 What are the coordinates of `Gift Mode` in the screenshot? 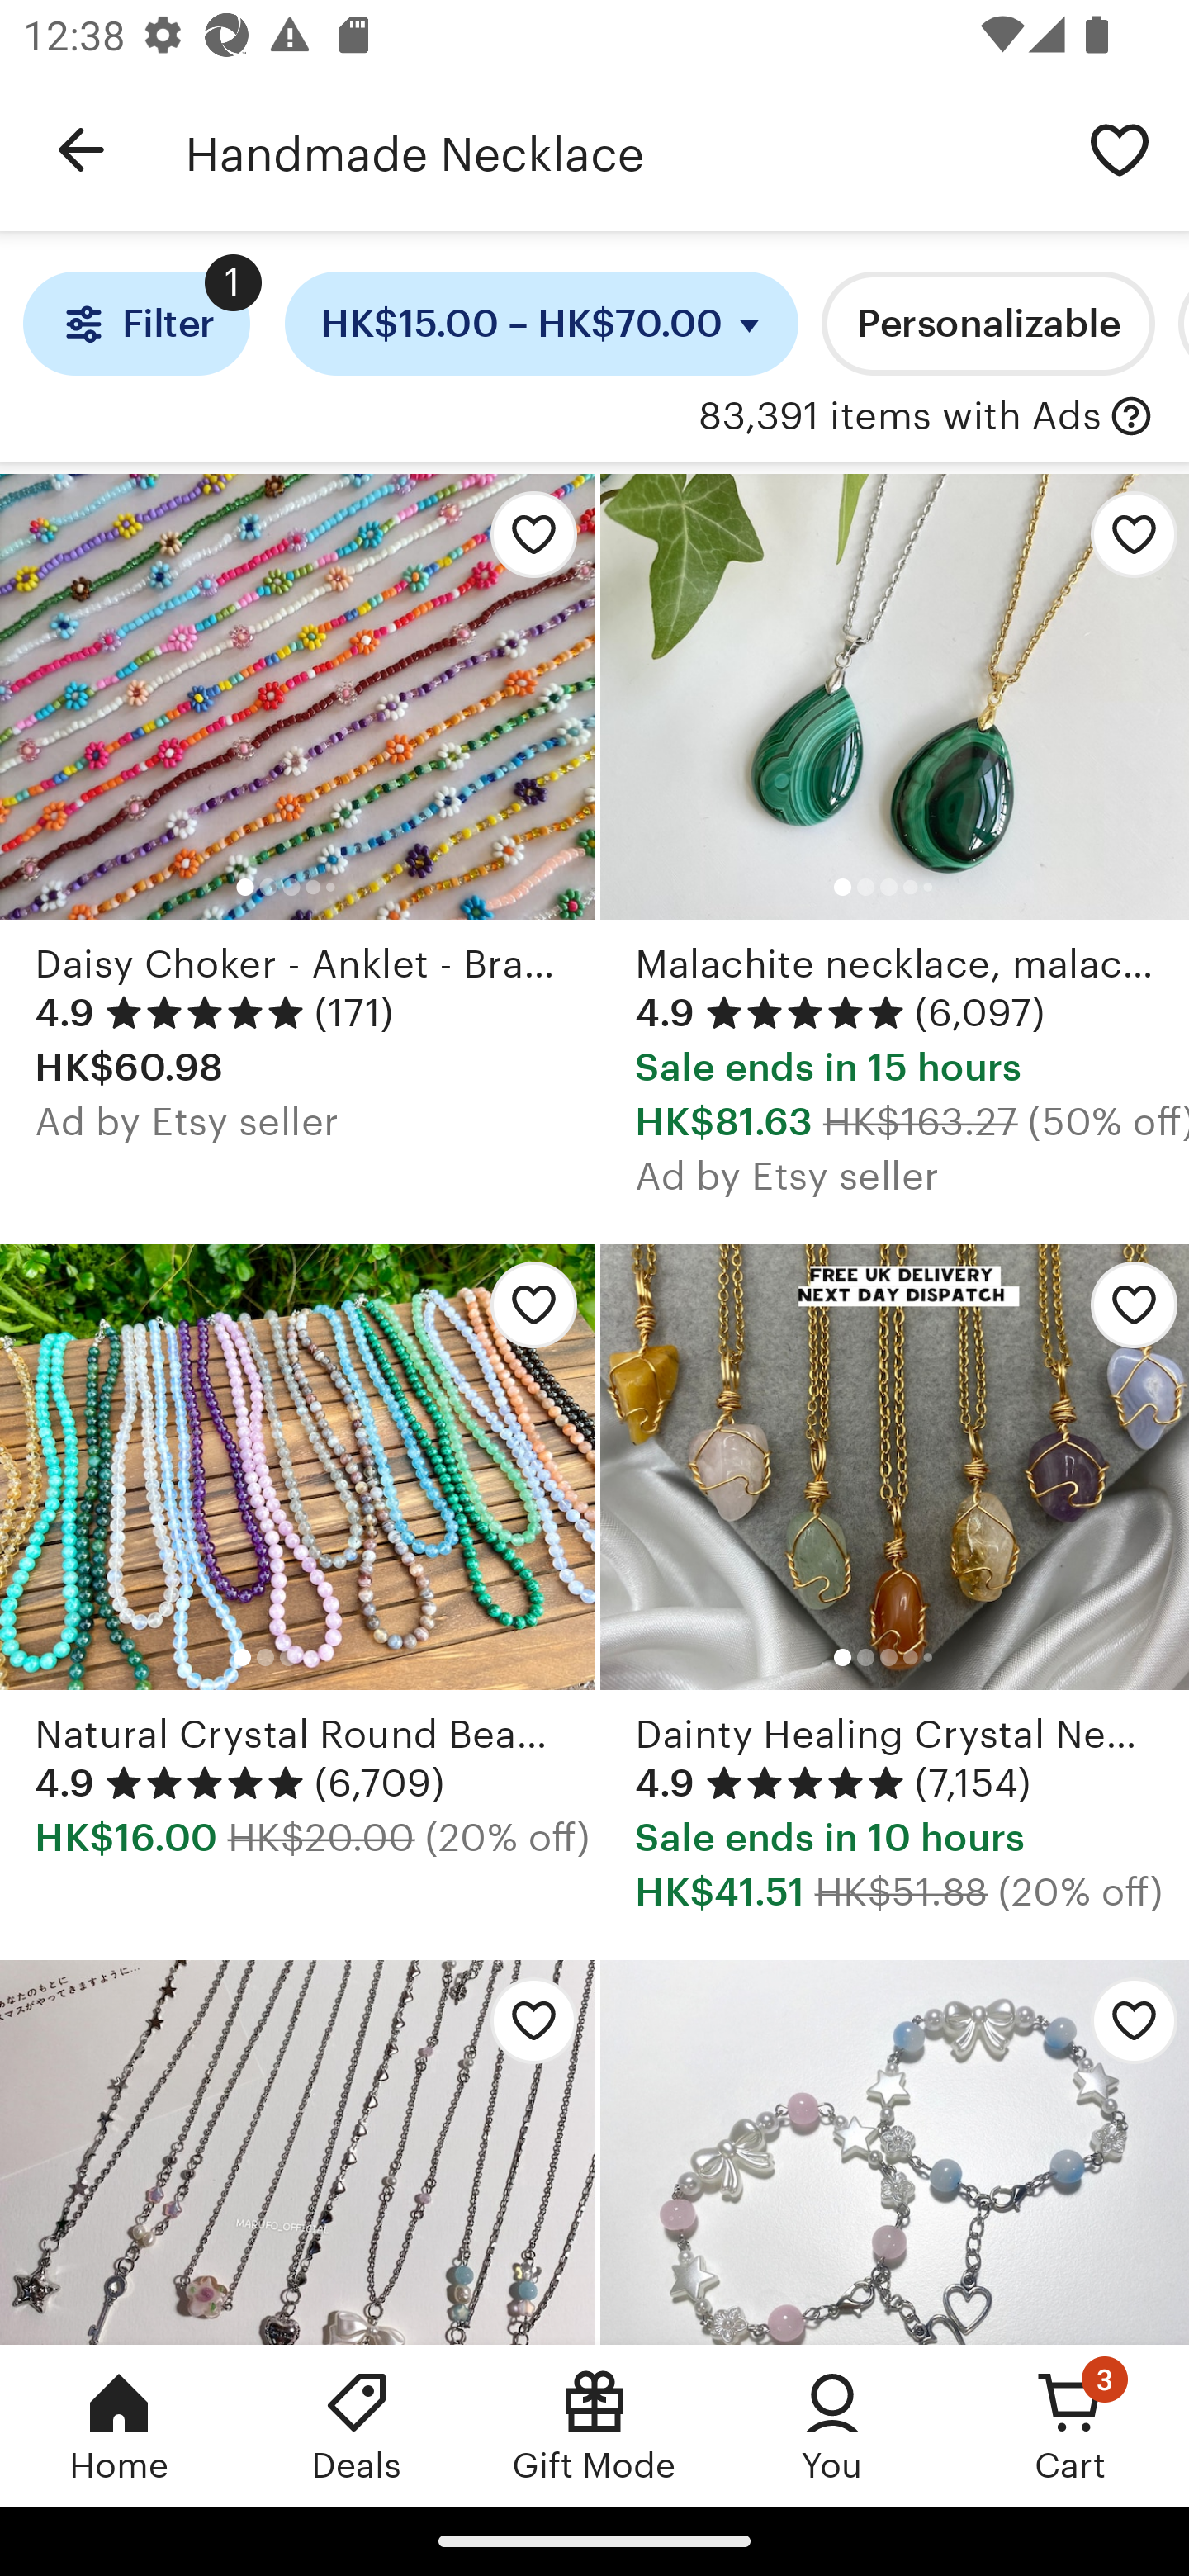 It's located at (594, 2425).